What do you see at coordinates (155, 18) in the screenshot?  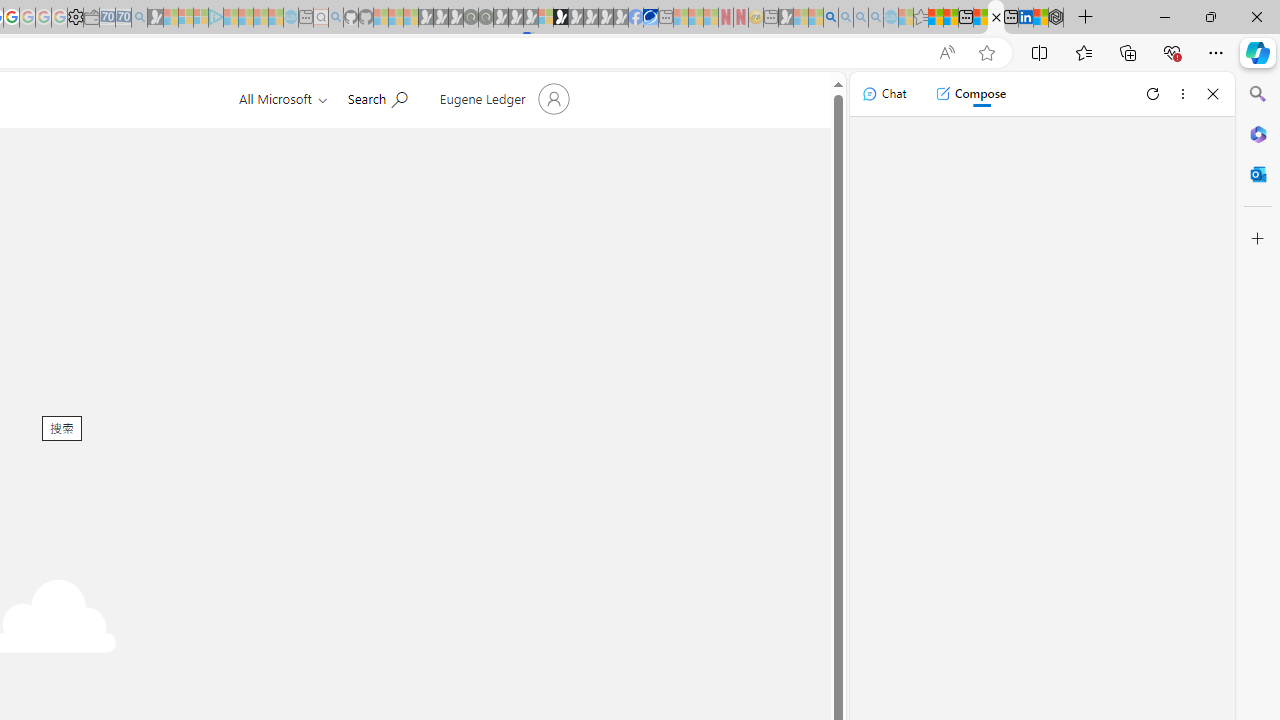 I see `Microsoft Start Gaming - Sleeping` at bounding box center [155, 18].